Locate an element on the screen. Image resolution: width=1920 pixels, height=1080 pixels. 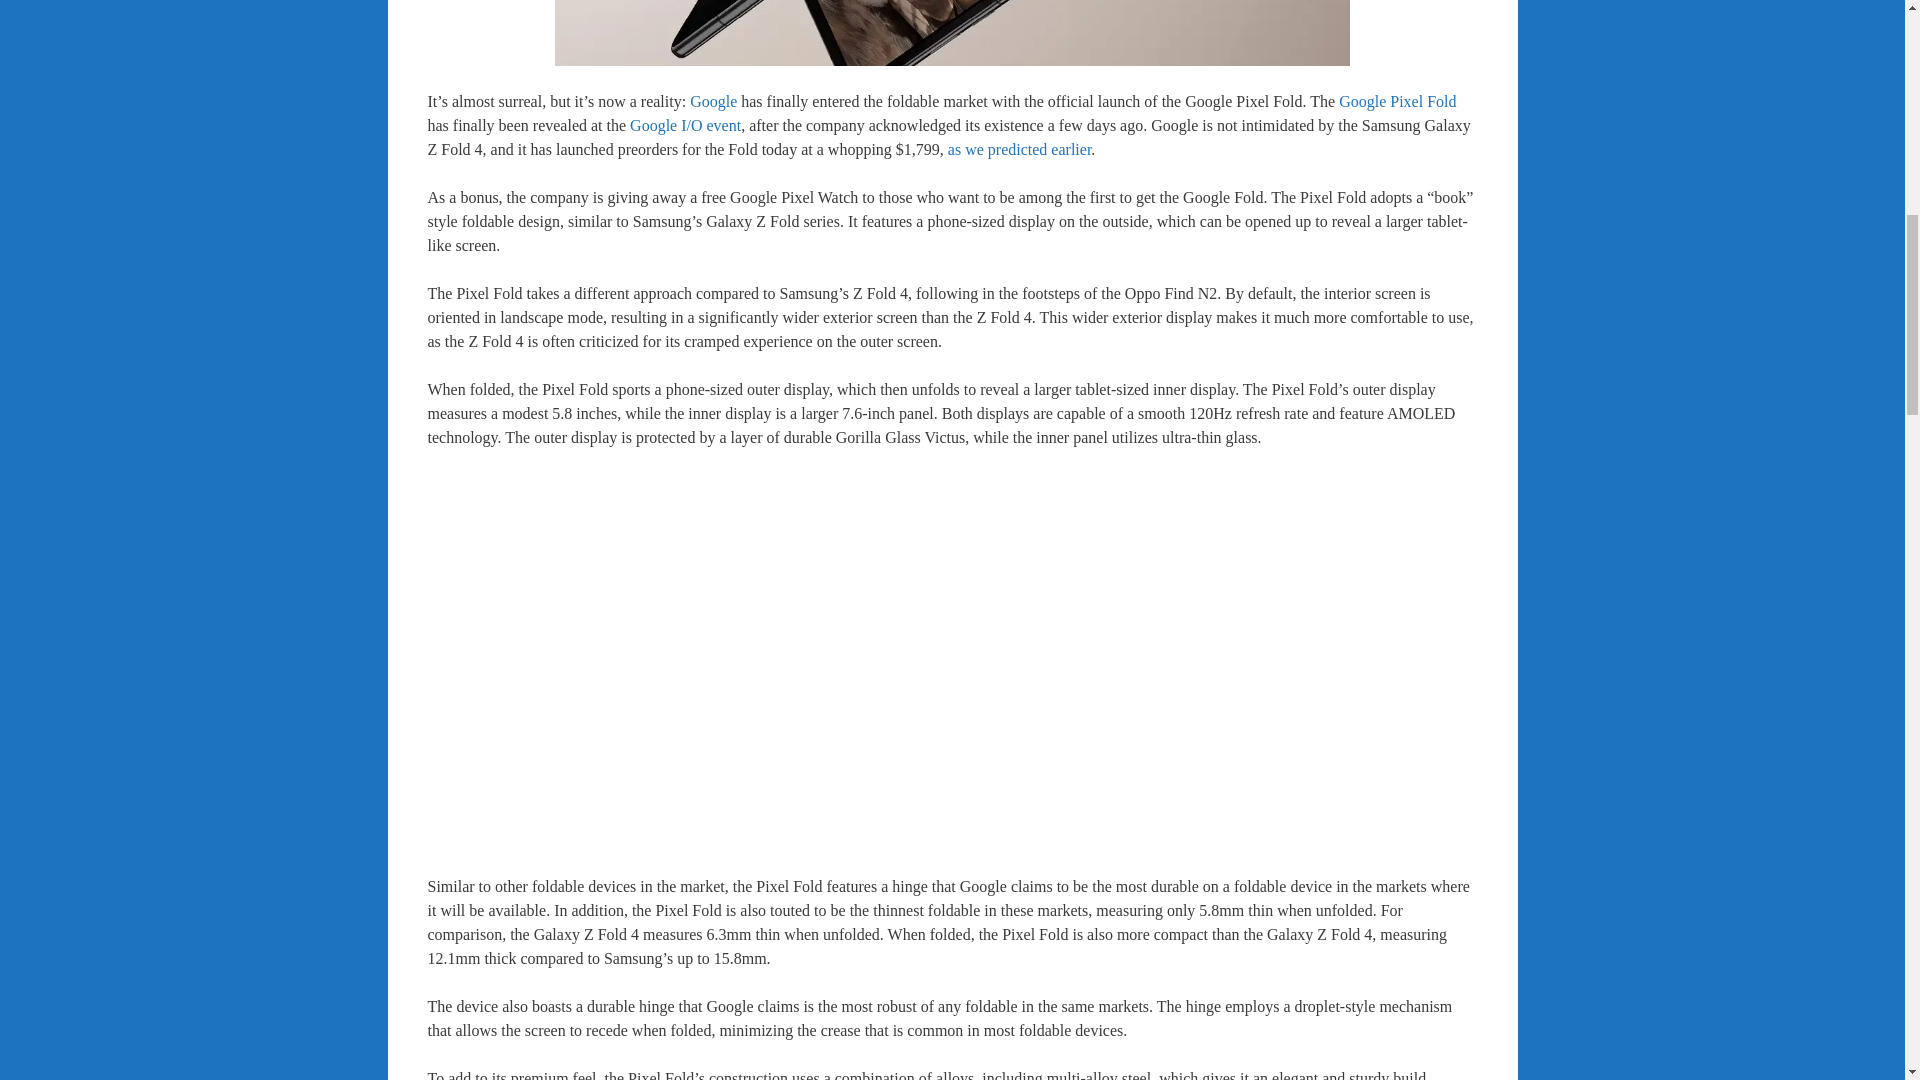
as we predicted earlier is located at coordinates (1019, 149).